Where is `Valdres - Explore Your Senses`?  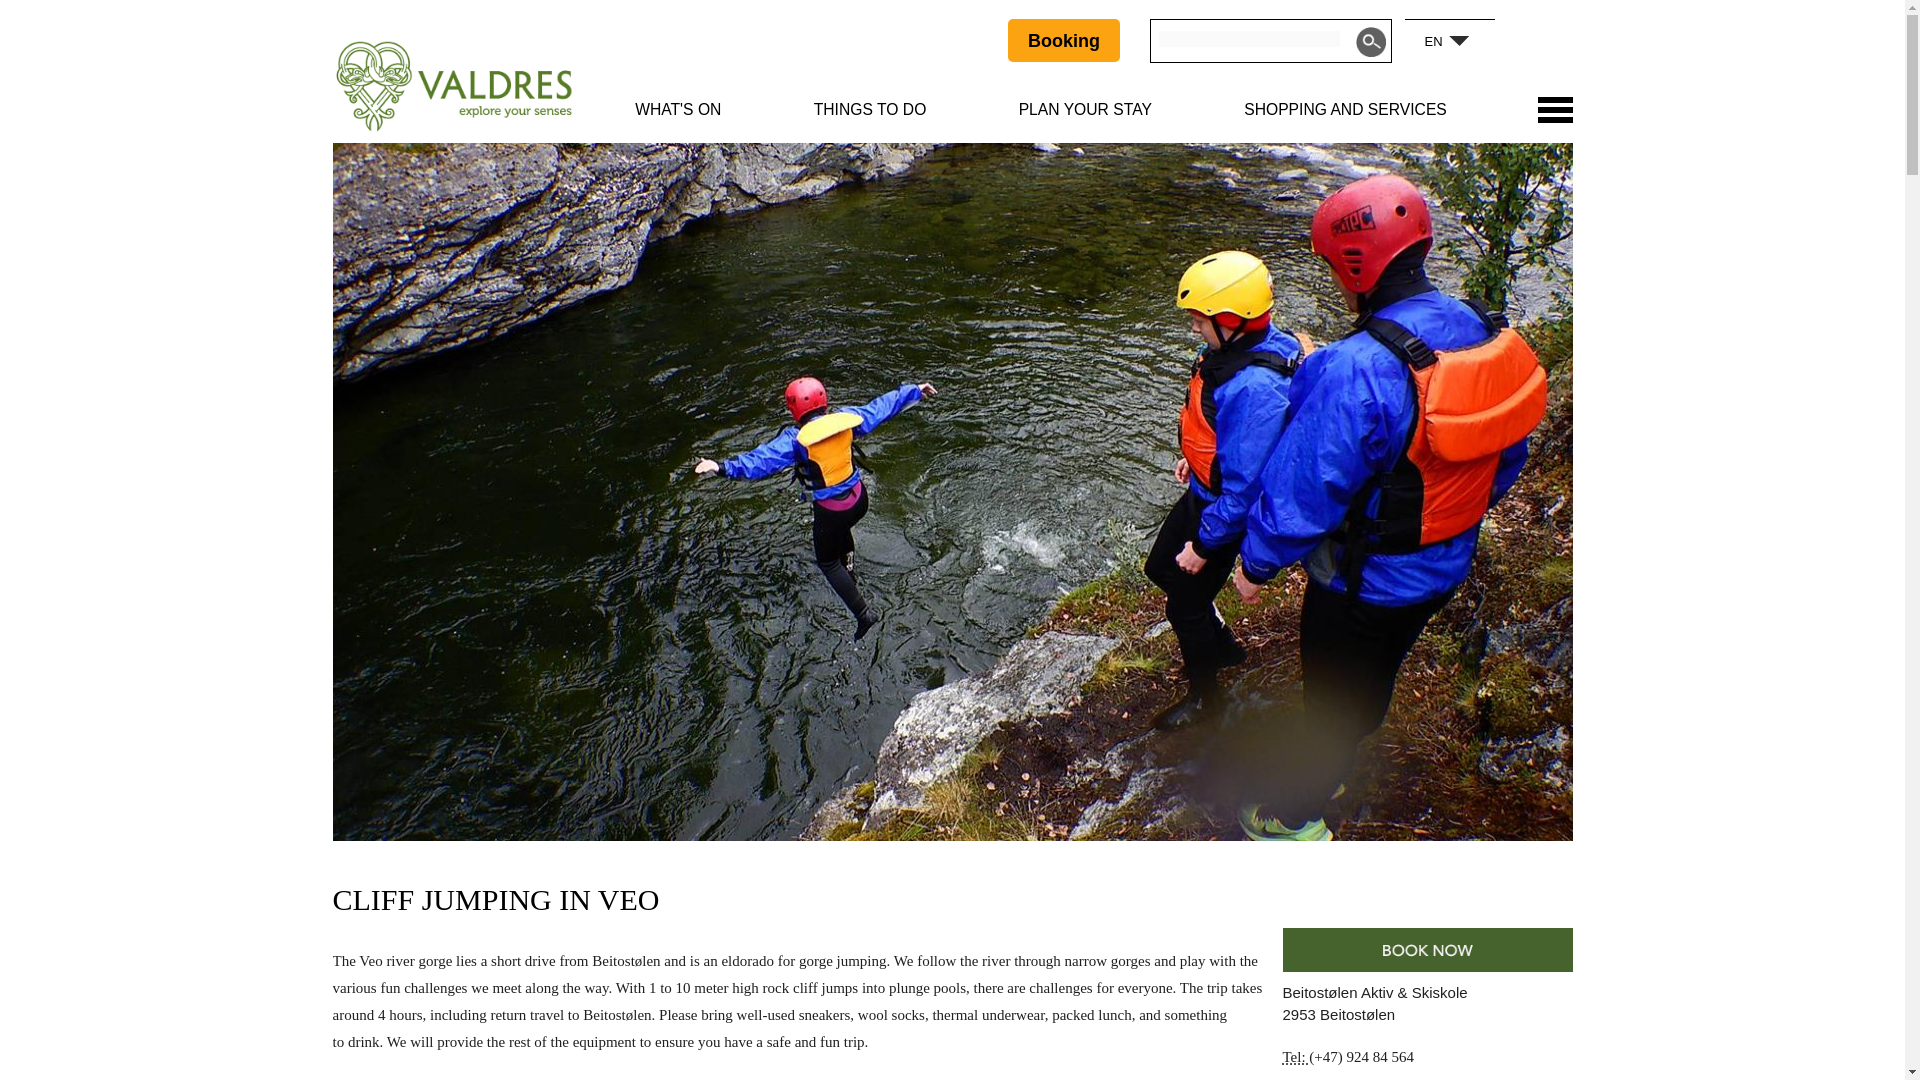 Valdres - Explore Your Senses is located at coordinates (454, 86).